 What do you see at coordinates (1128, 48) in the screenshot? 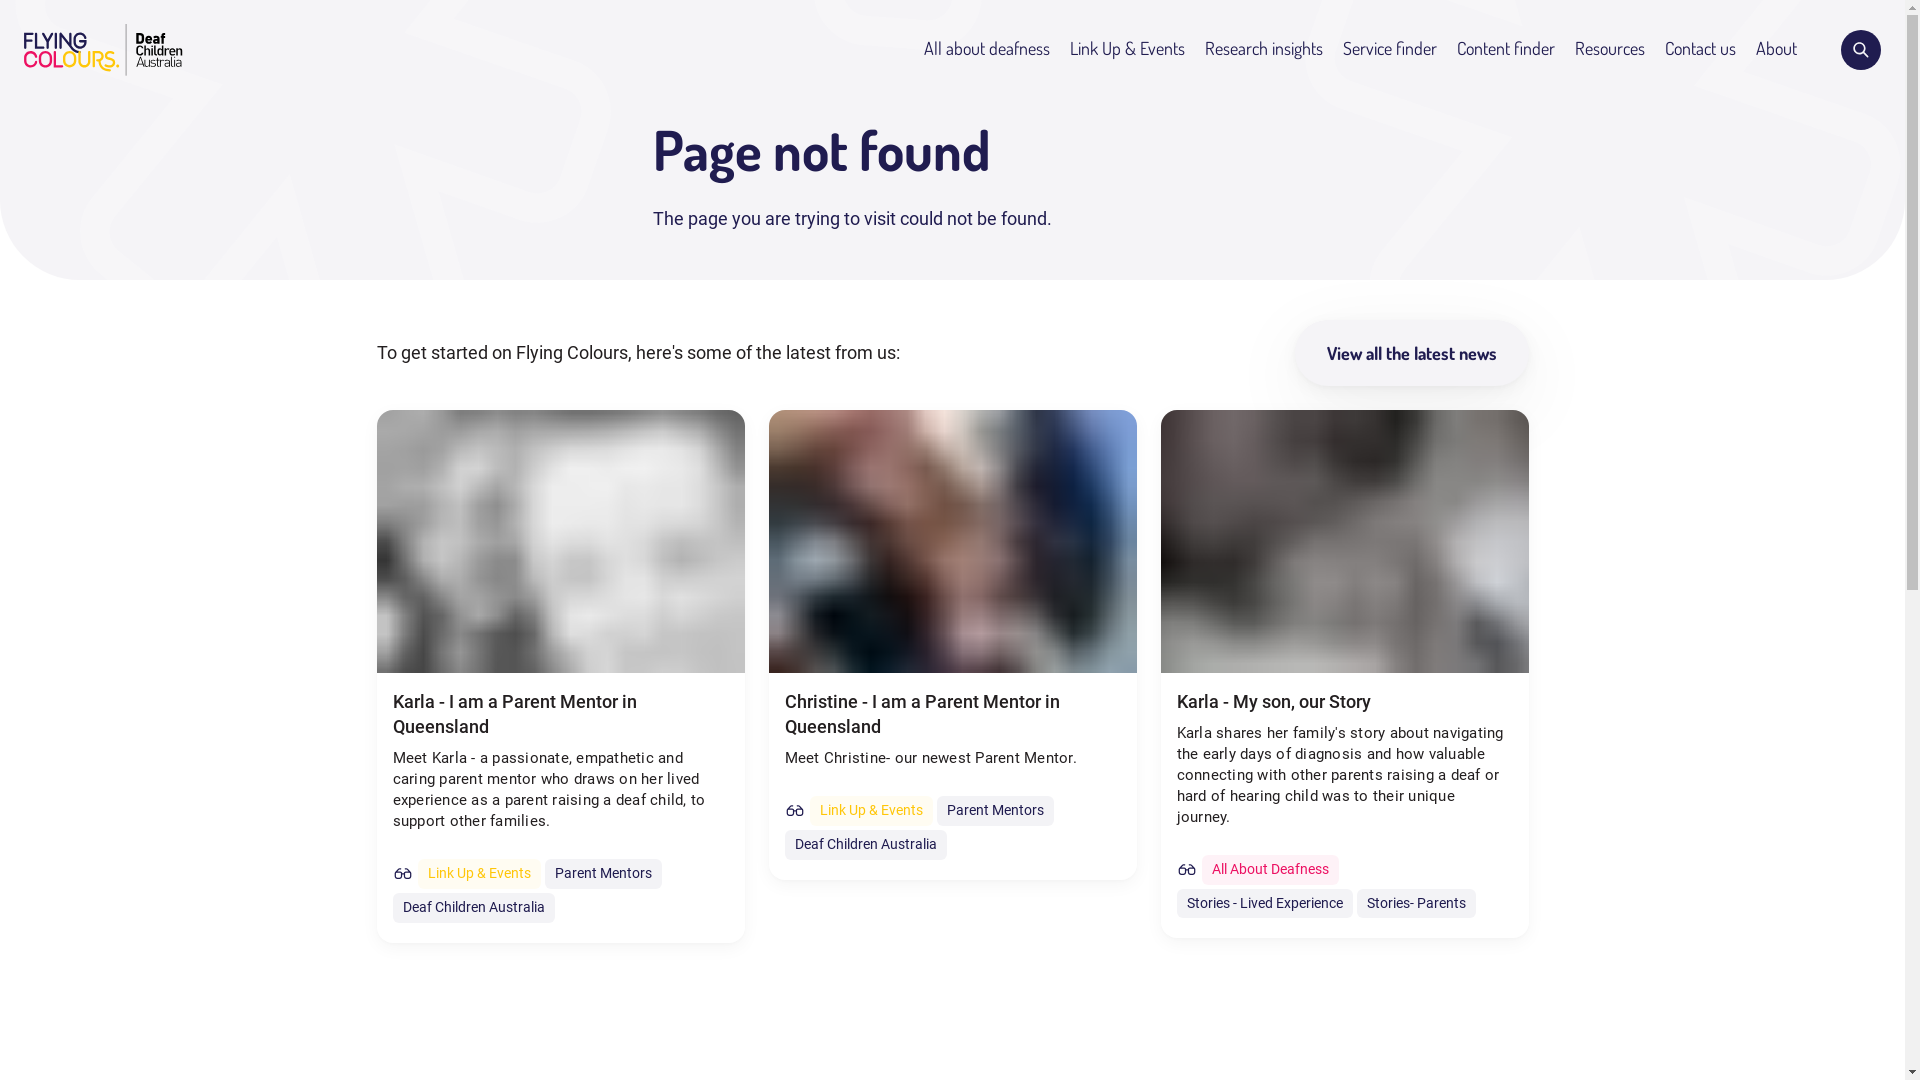
I see `Link Up & Events` at bounding box center [1128, 48].